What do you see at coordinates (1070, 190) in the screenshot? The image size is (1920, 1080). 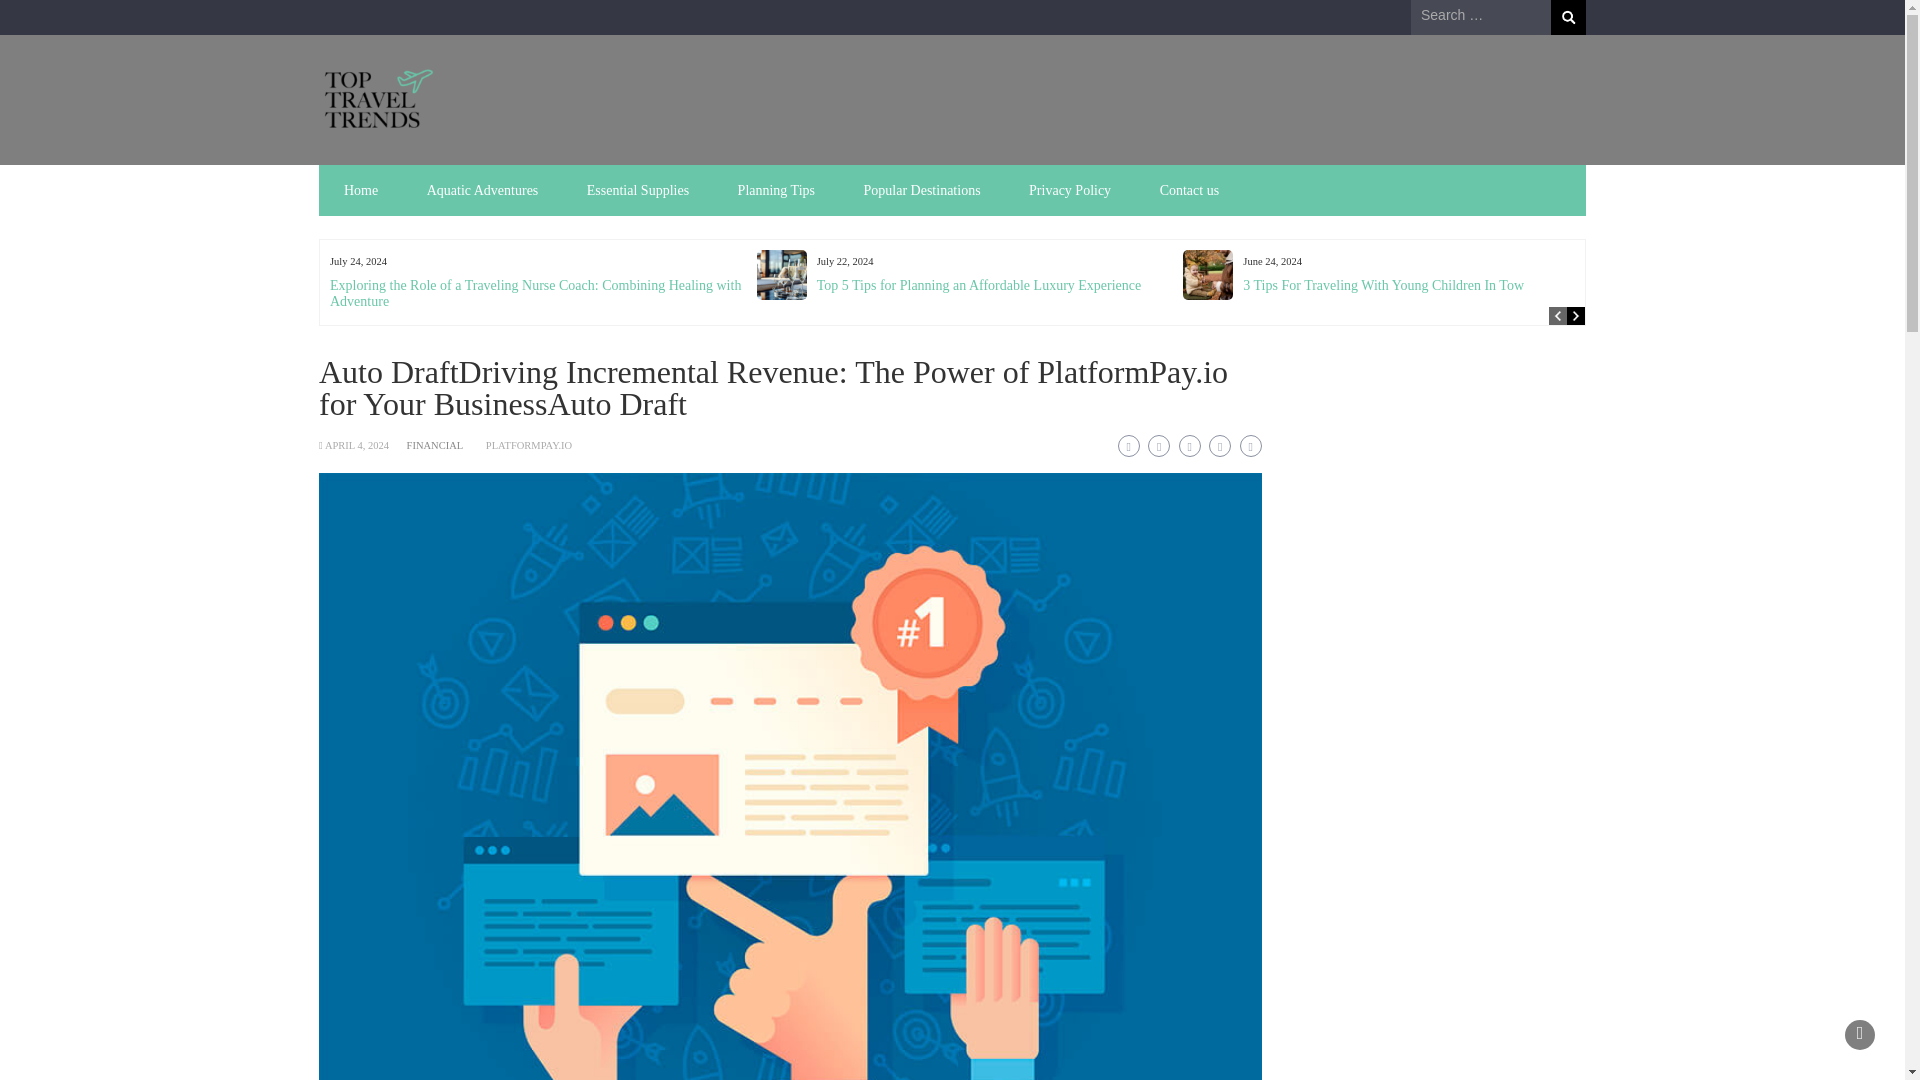 I see `Privacy Policy` at bounding box center [1070, 190].